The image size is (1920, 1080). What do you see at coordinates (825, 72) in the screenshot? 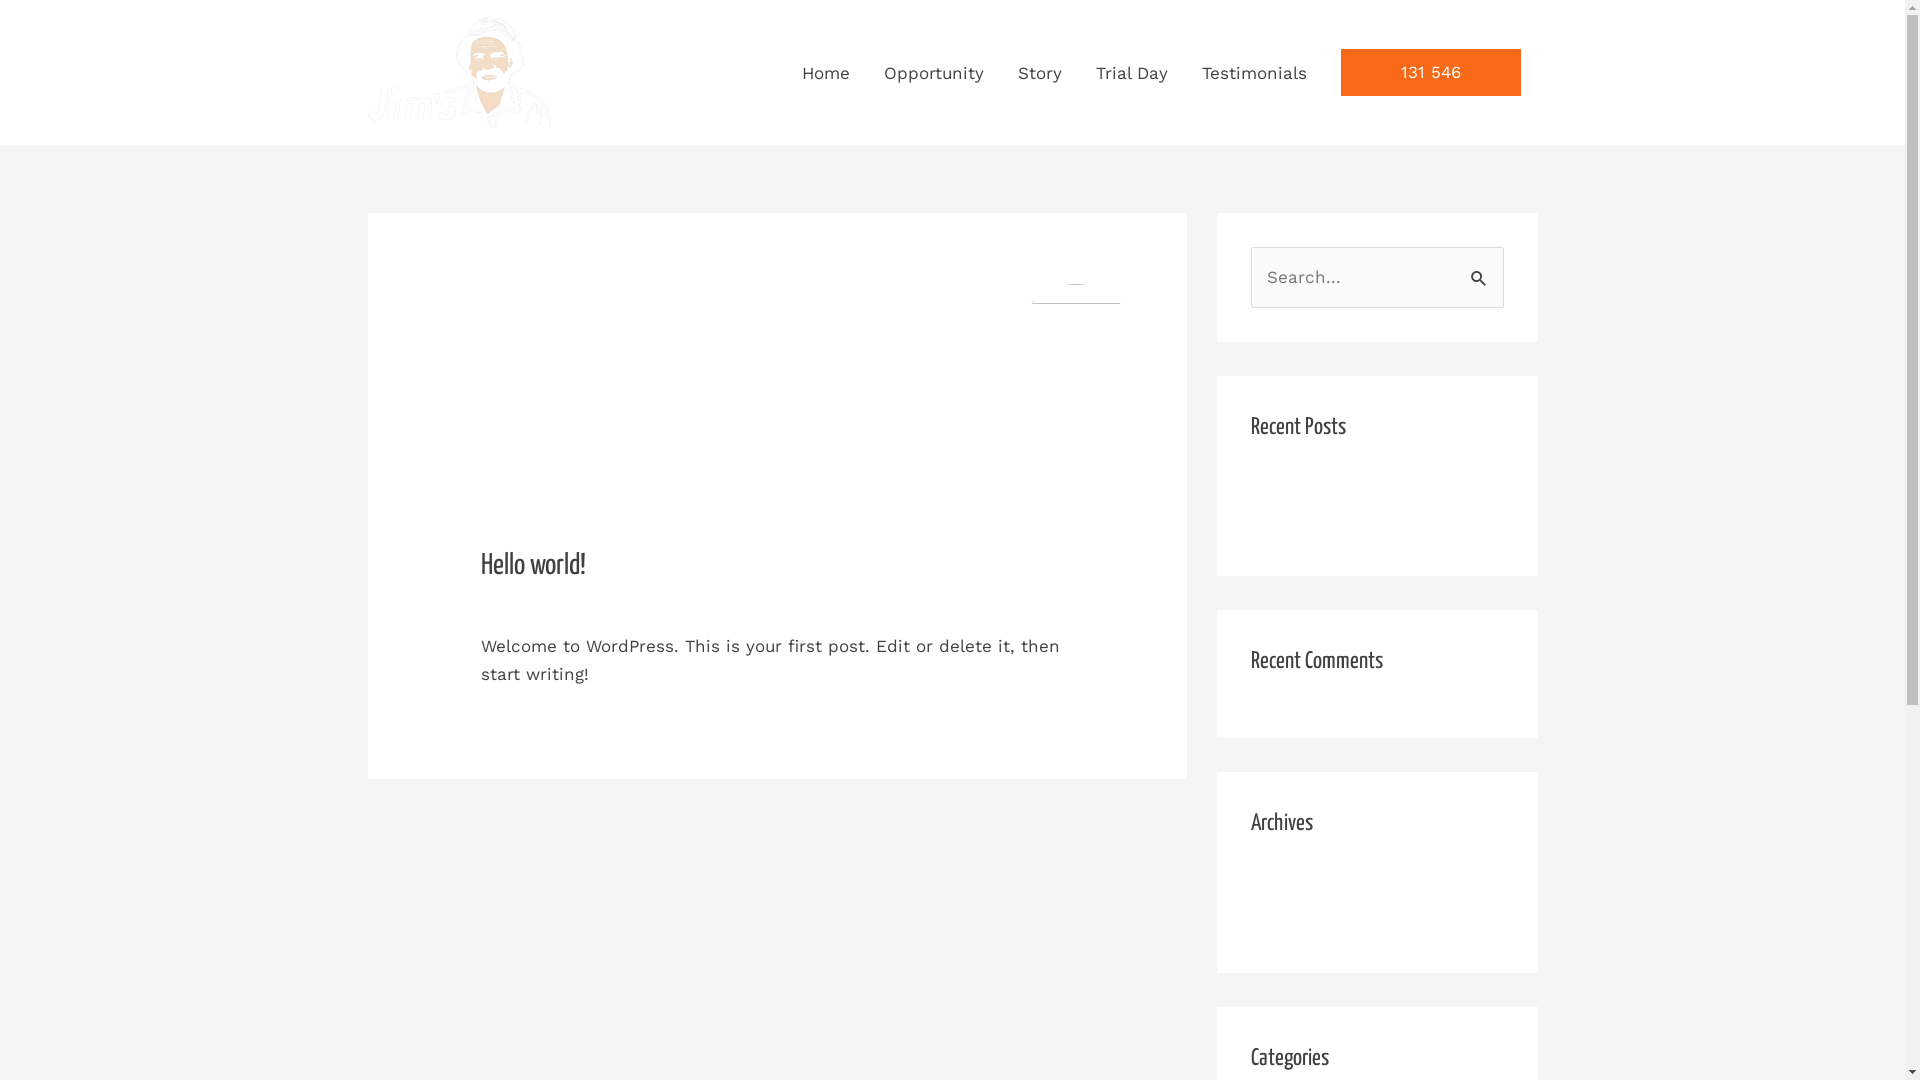
I see `Home` at bounding box center [825, 72].